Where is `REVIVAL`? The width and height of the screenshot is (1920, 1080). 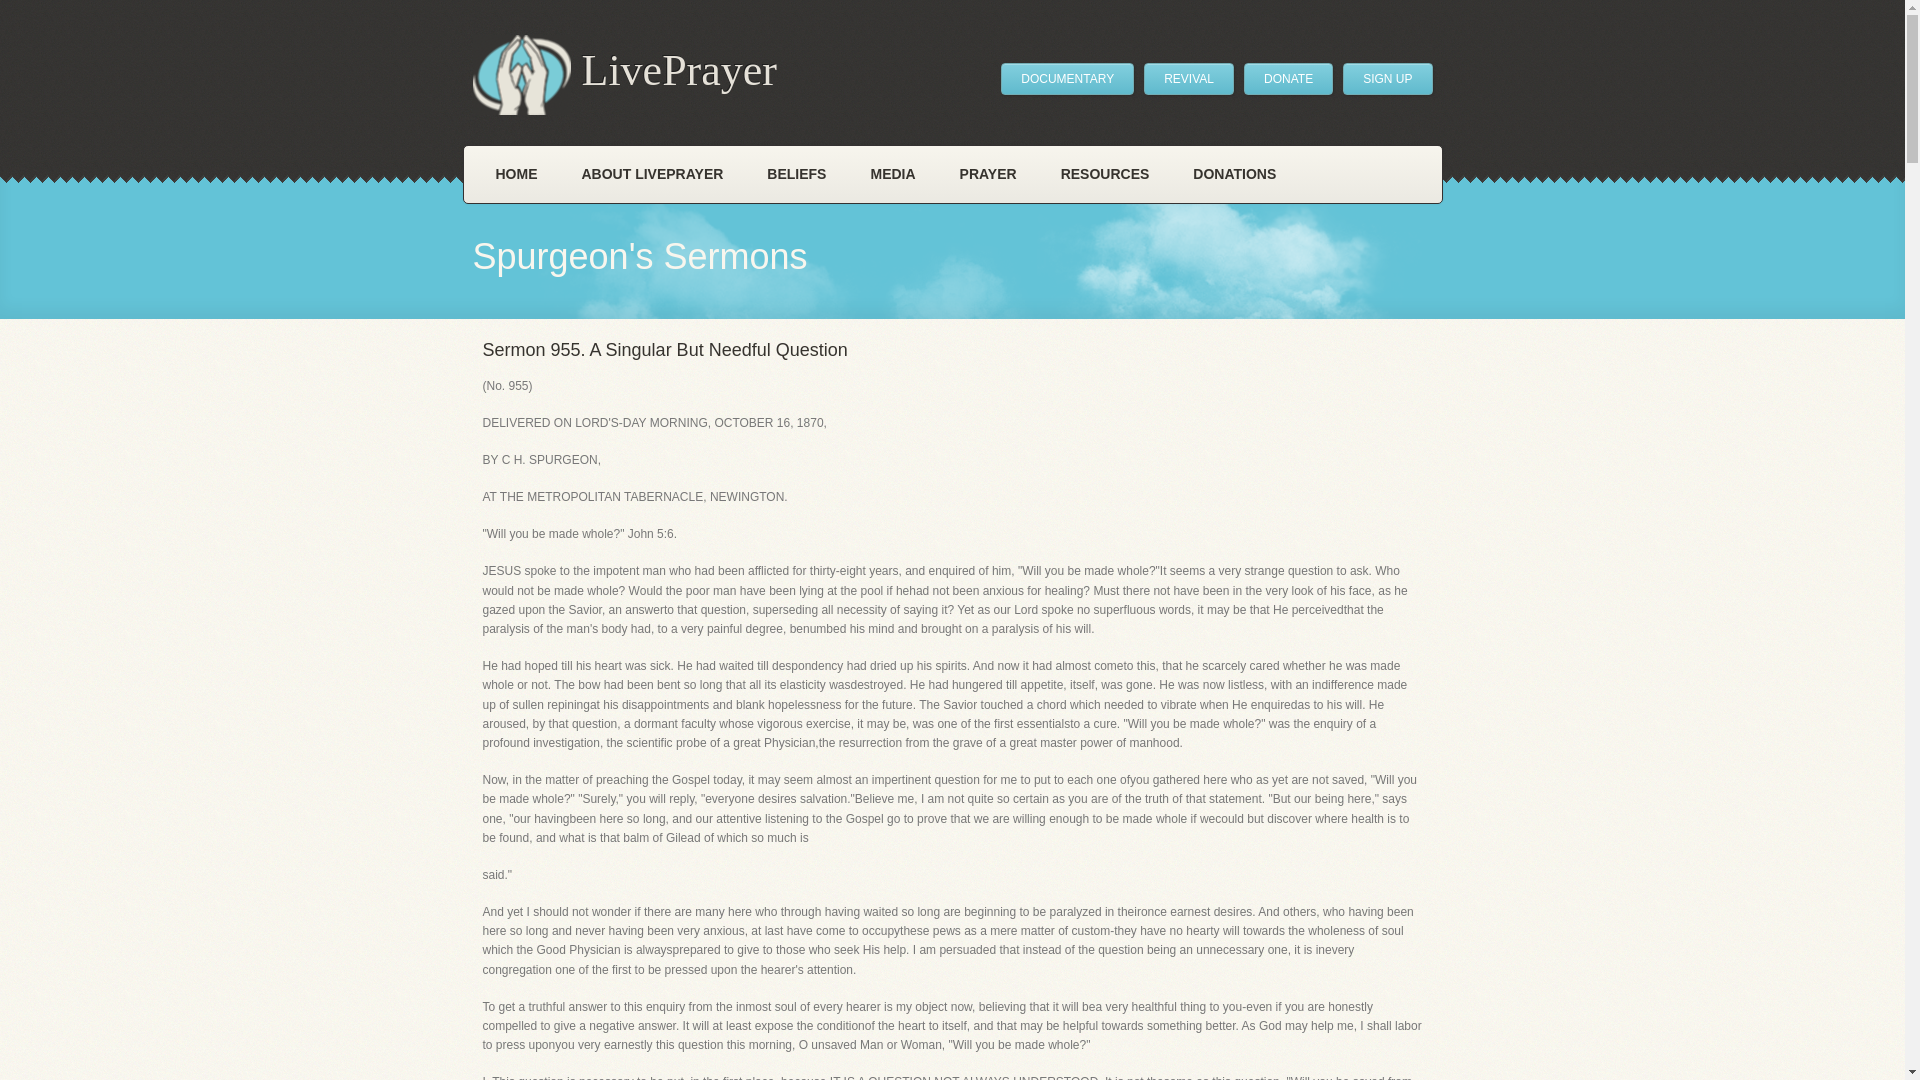 REVIVAL is located at coordinates (1189, 78).